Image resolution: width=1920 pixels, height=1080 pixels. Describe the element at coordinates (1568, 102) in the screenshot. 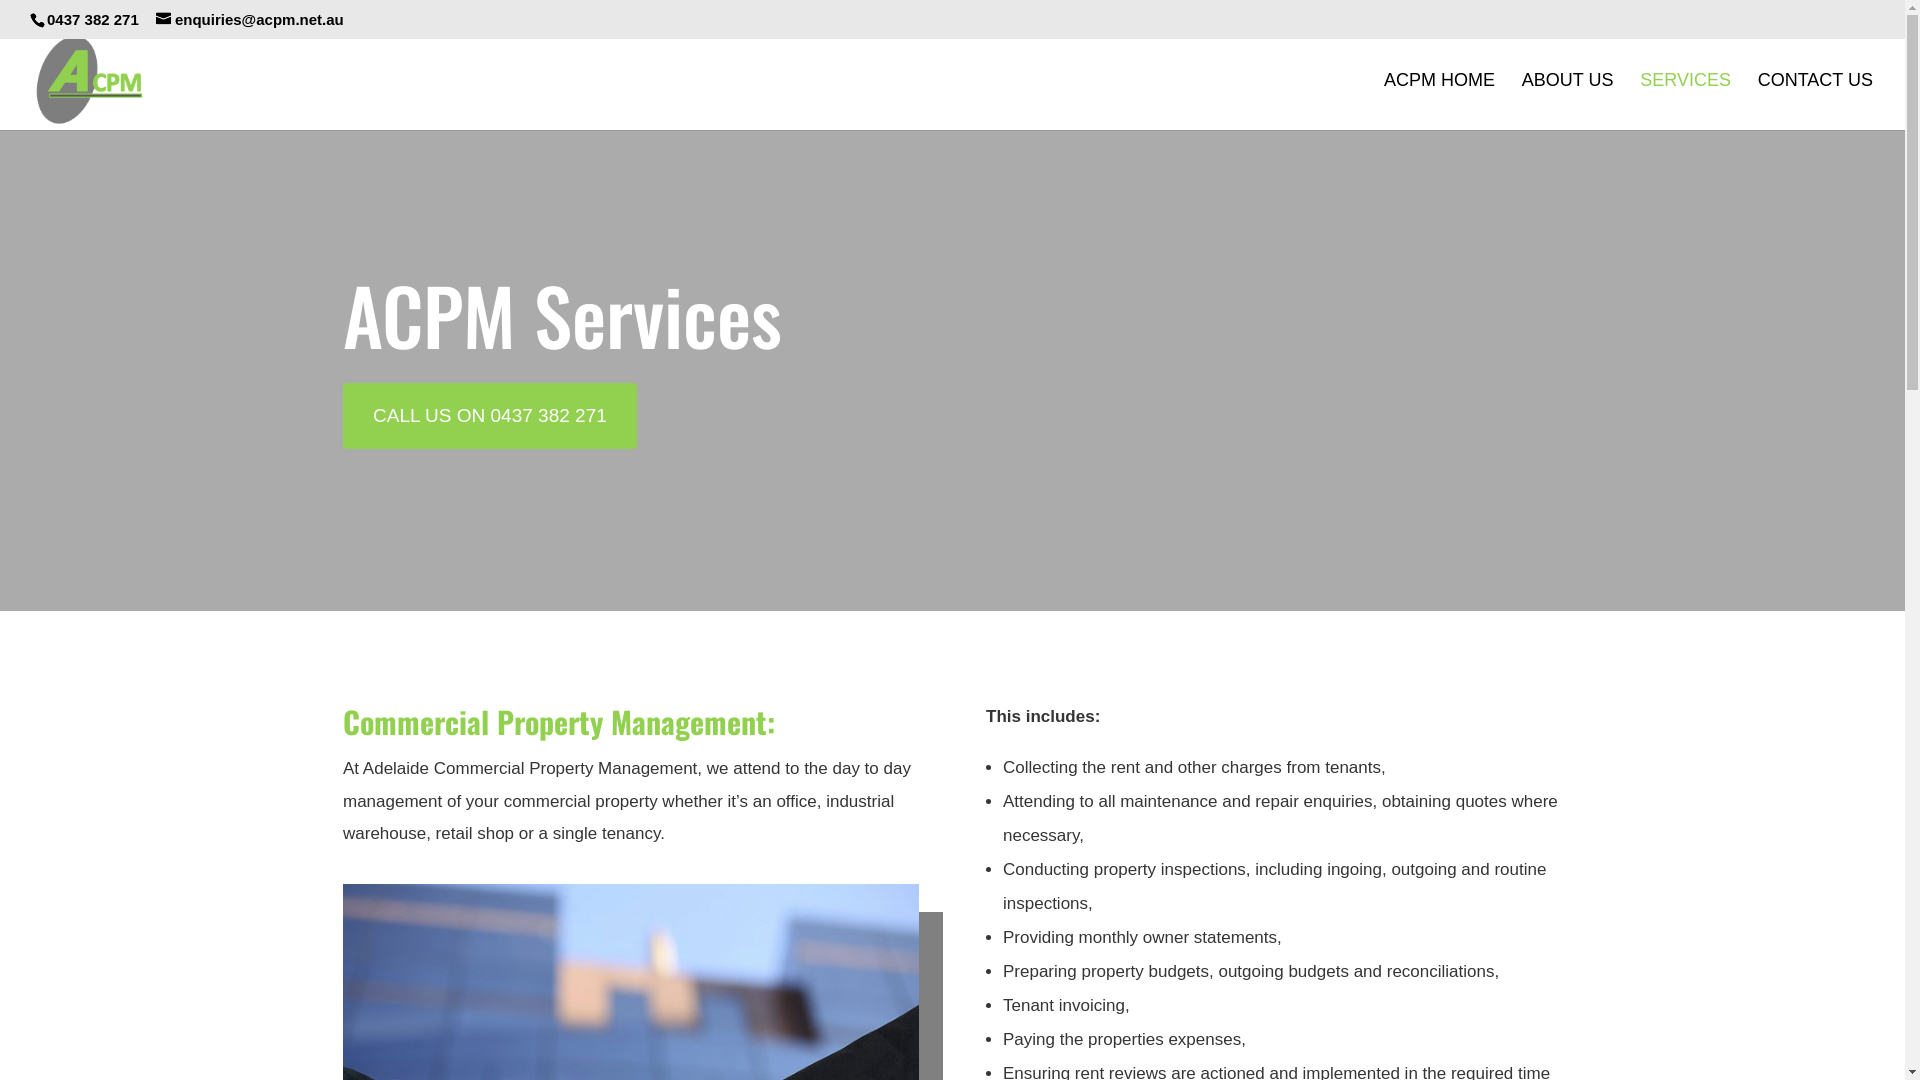

I see `ABOUT US` at that location.